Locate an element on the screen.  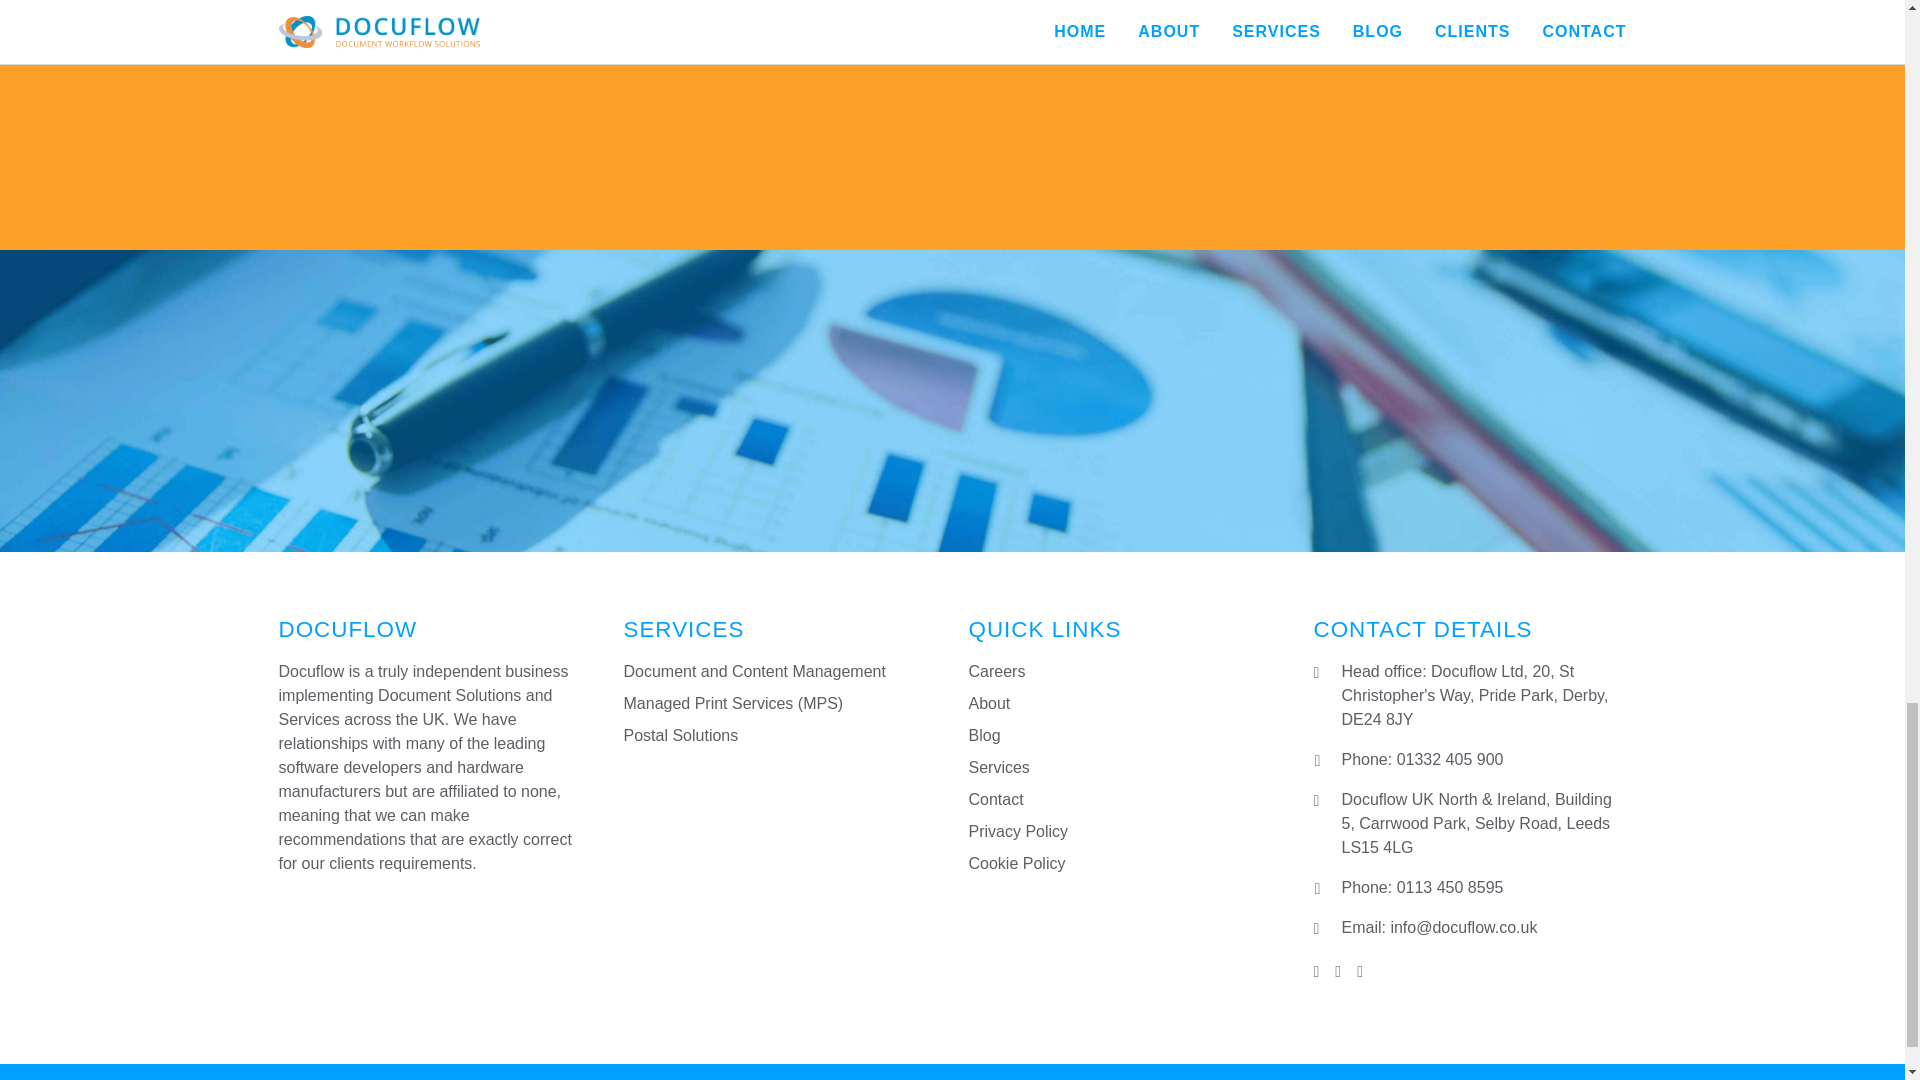
01332 405 900 is located at coordinates (1450, 758).